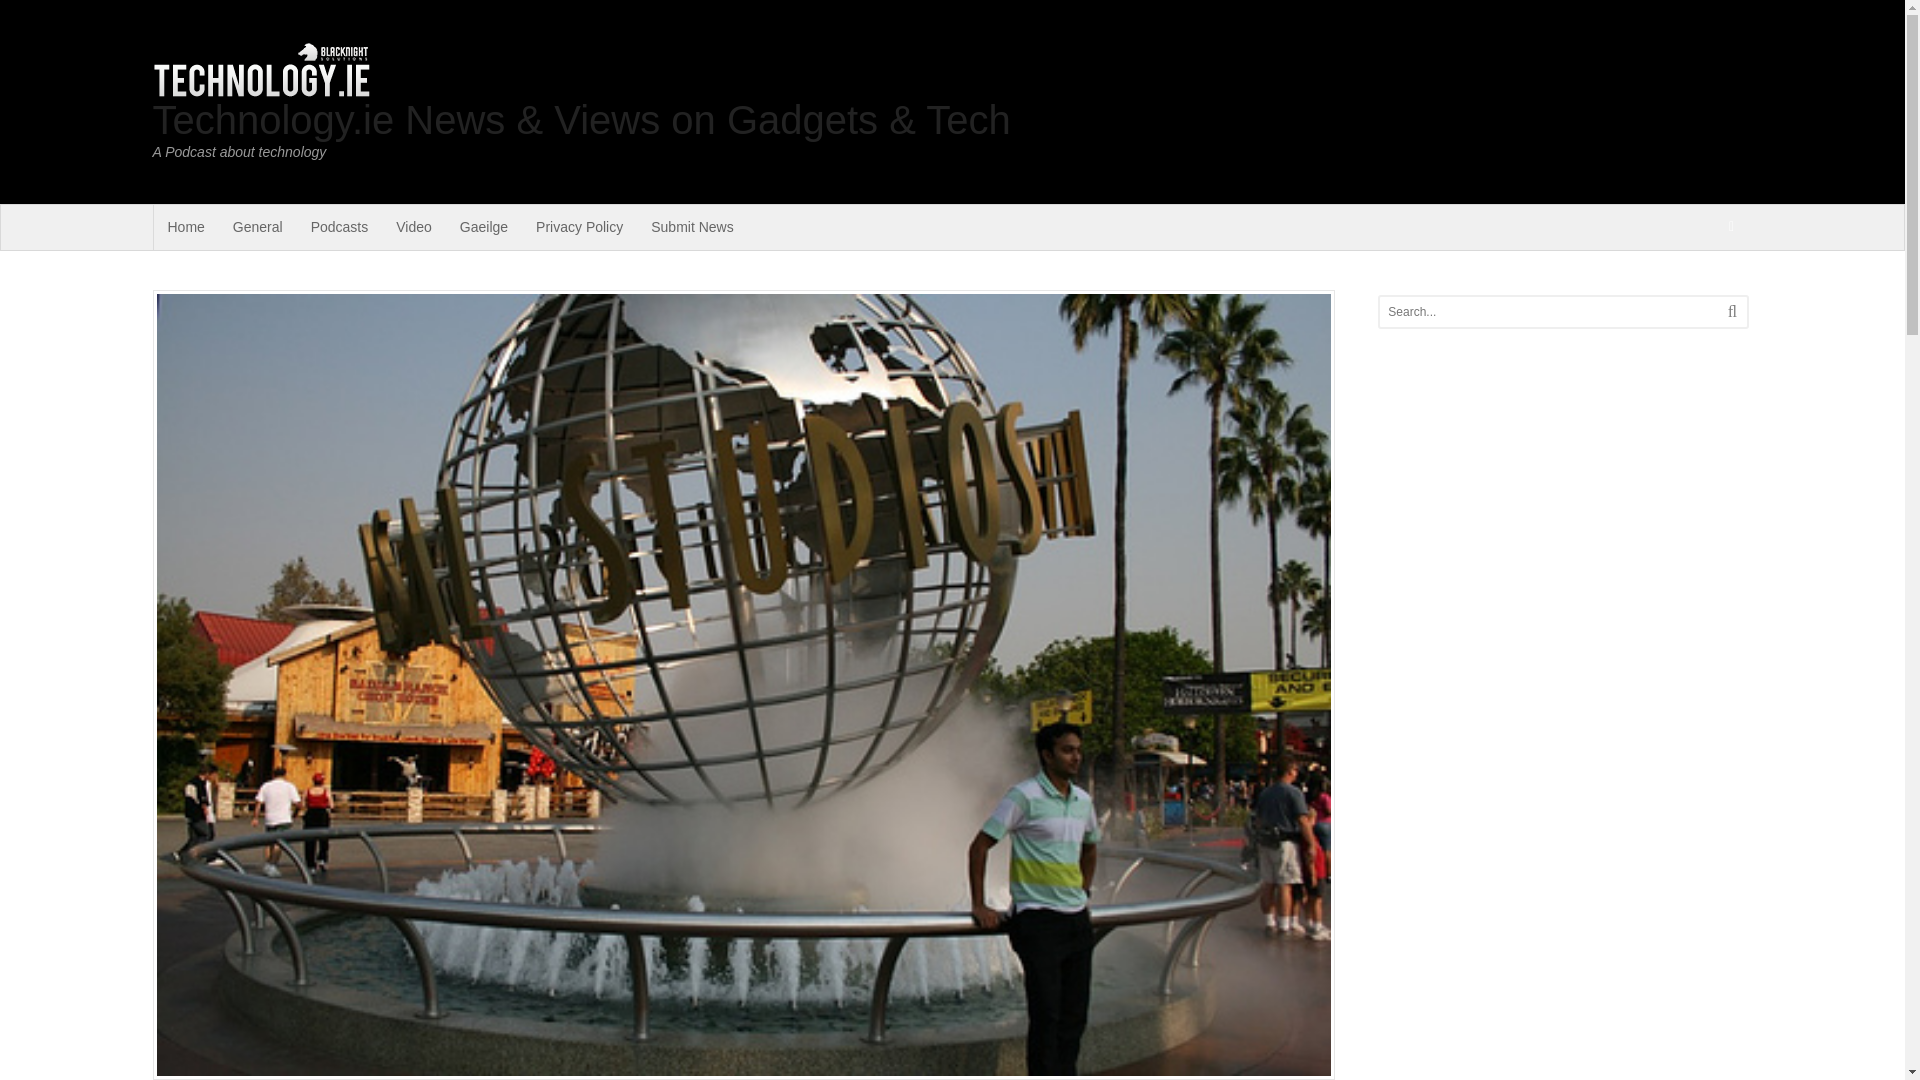  Describe the element at coordinates (340, 227) in the screenshot. I see `Podcasts` at that location.